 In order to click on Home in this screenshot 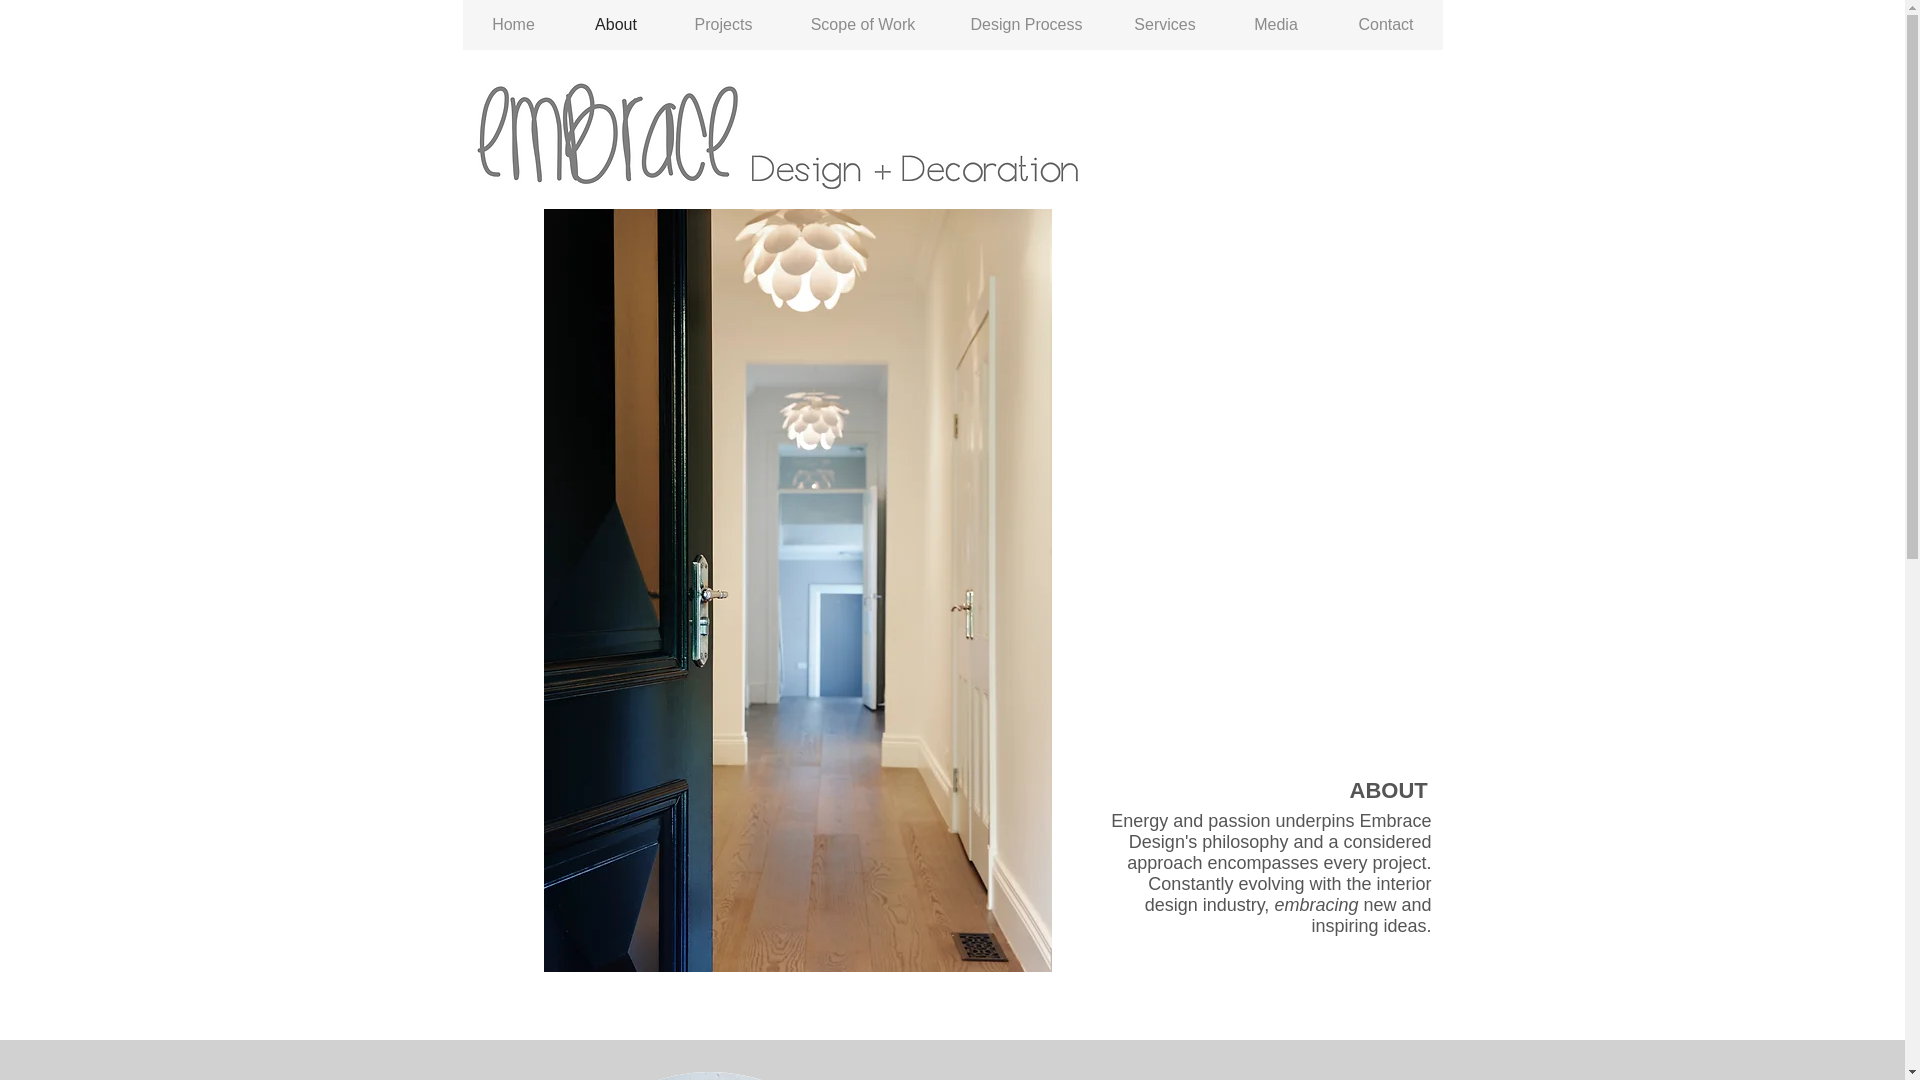, I will do `click(513, 24)`.